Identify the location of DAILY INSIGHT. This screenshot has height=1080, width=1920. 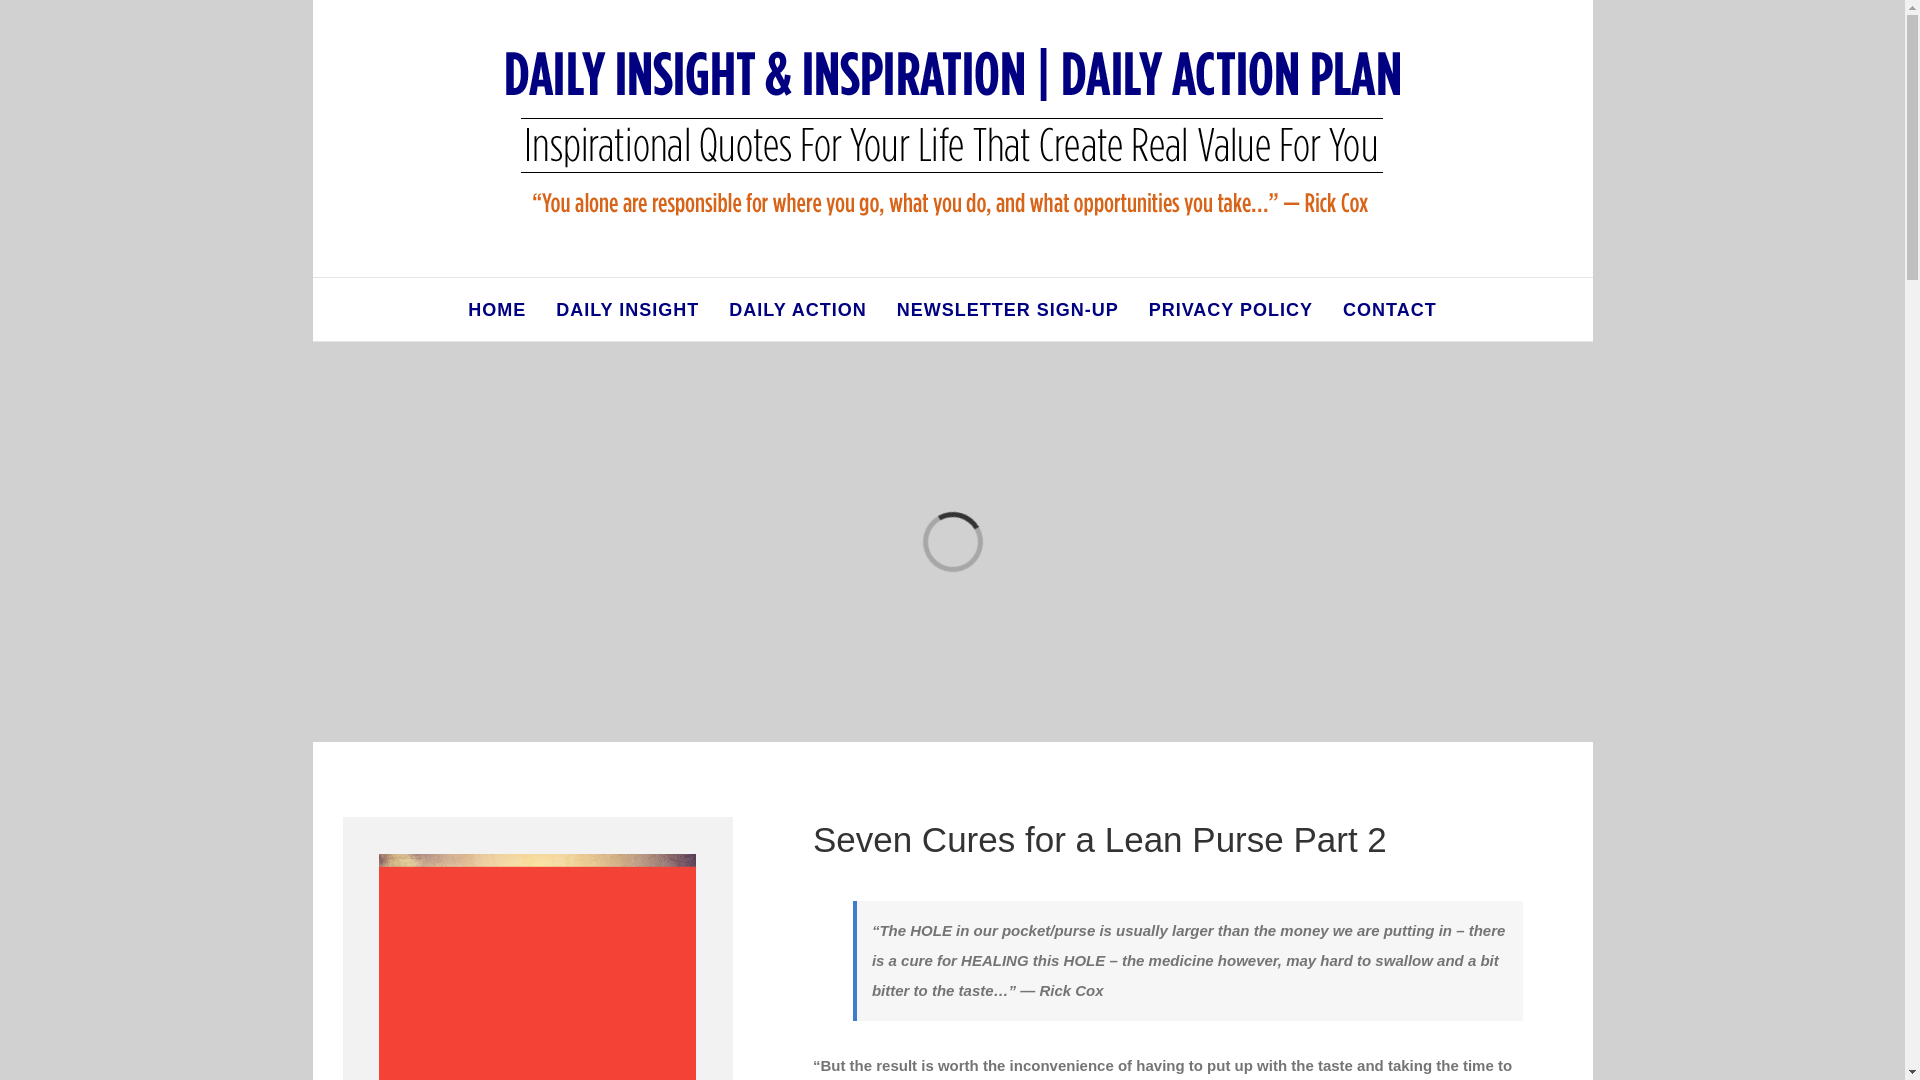
(627, 309).